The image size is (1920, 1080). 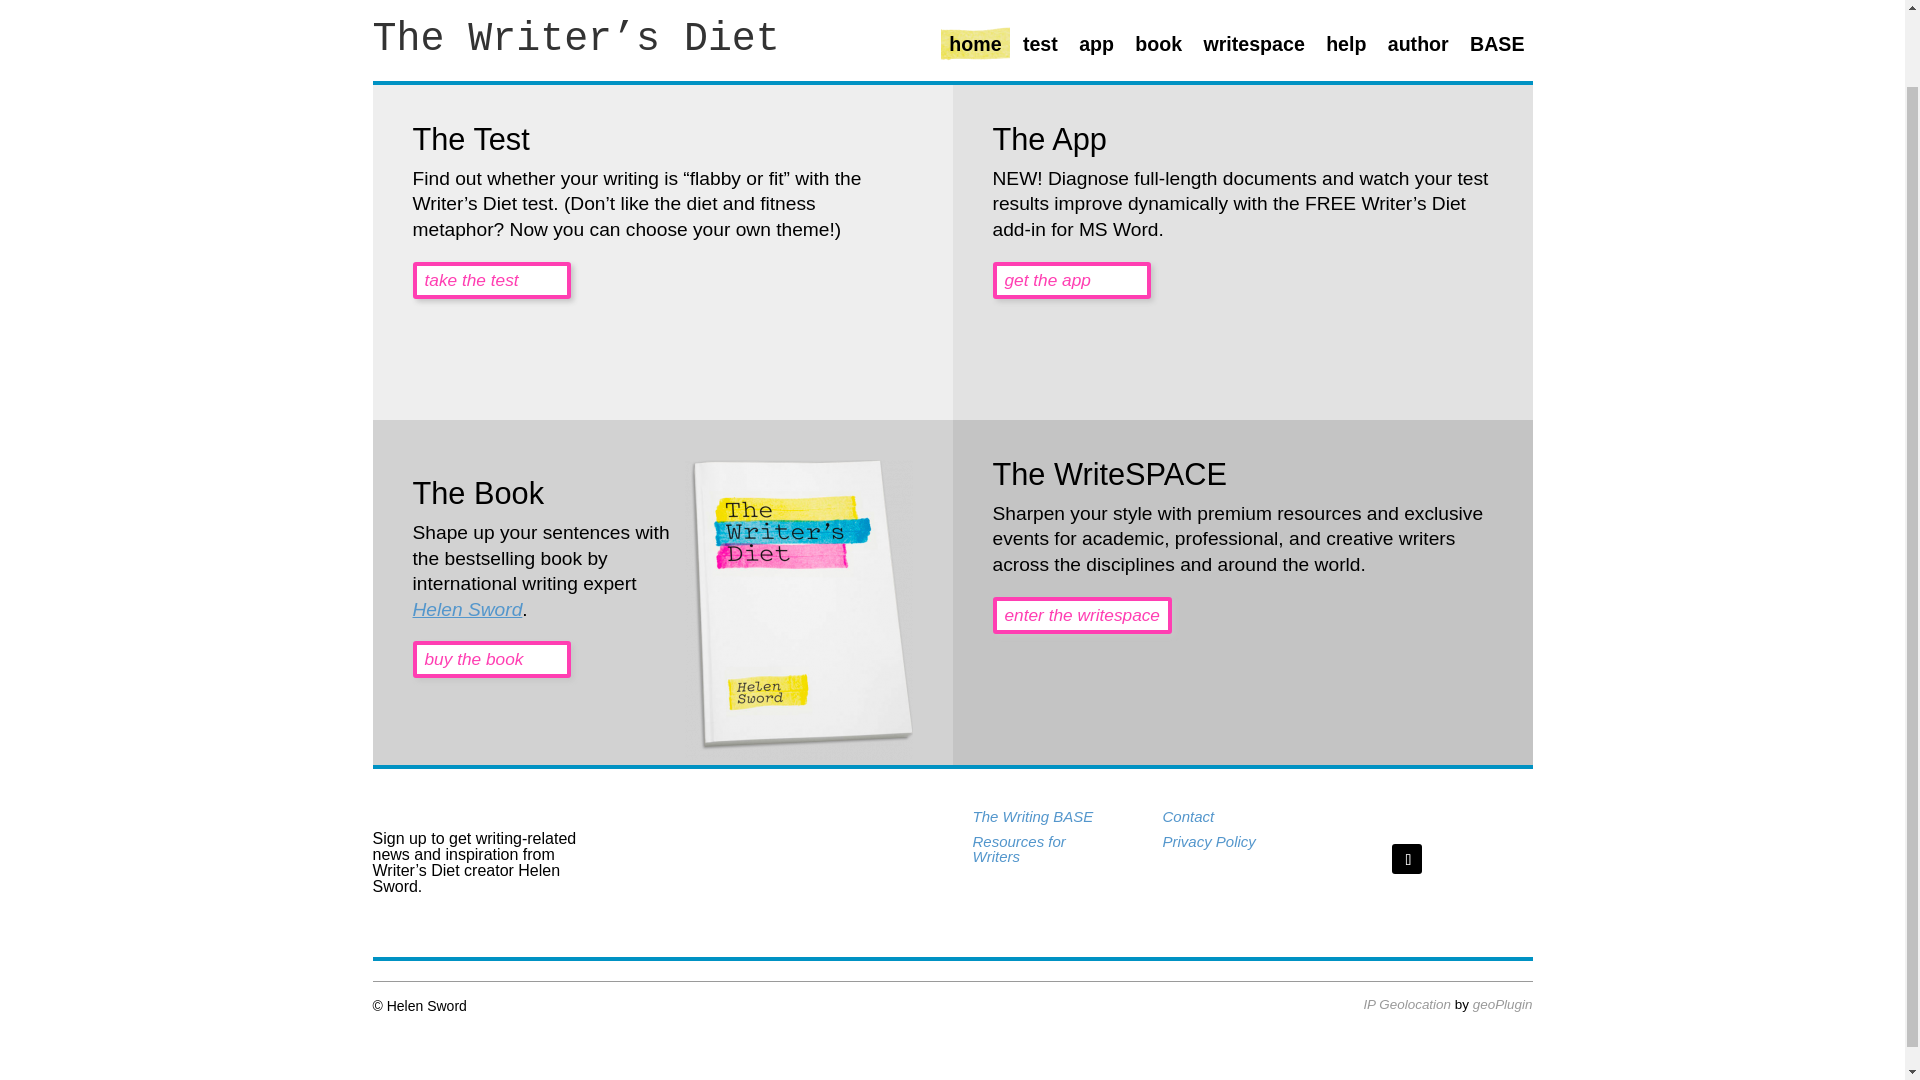 I want to click on writespace, so click(x=1253, y=52).